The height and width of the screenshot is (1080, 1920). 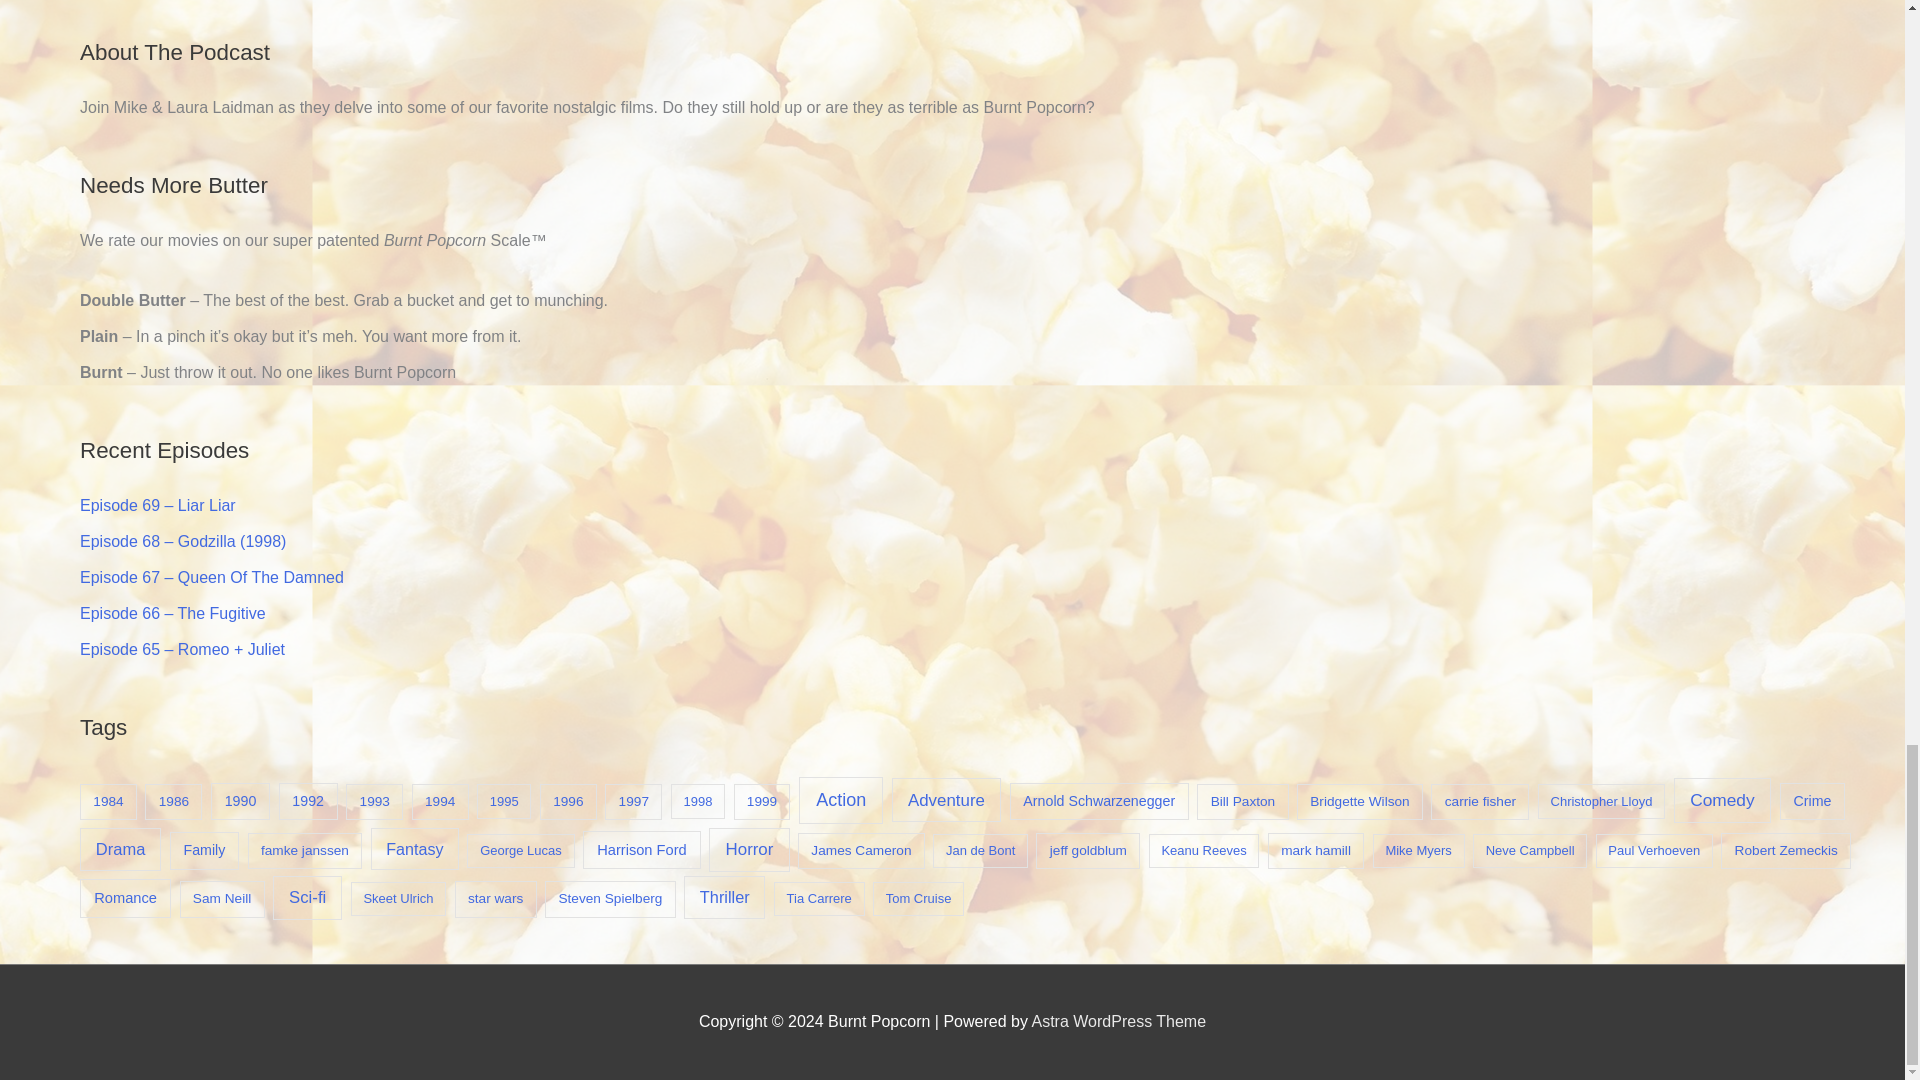 I want to click on 1993, so click(x=374, y=802).